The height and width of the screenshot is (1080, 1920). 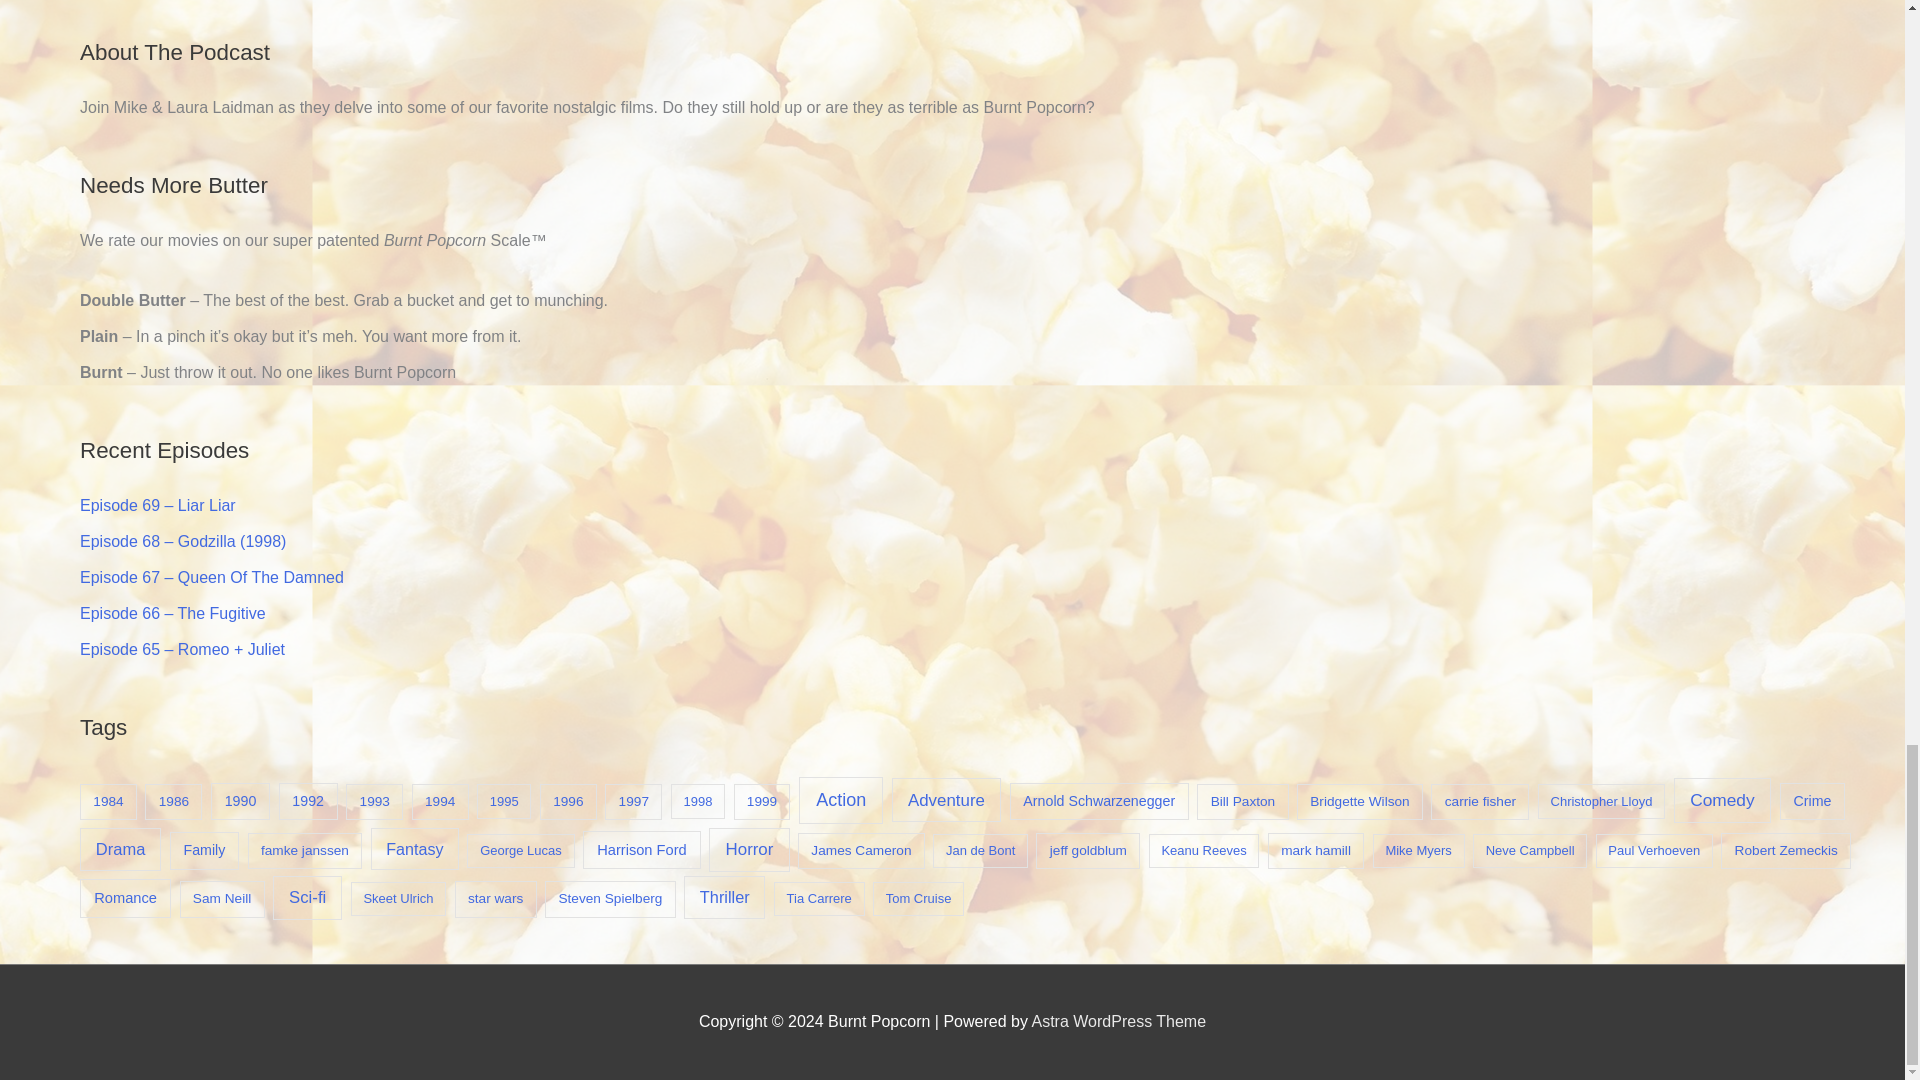 I want to click on 1993, so click(x=374, y=802).